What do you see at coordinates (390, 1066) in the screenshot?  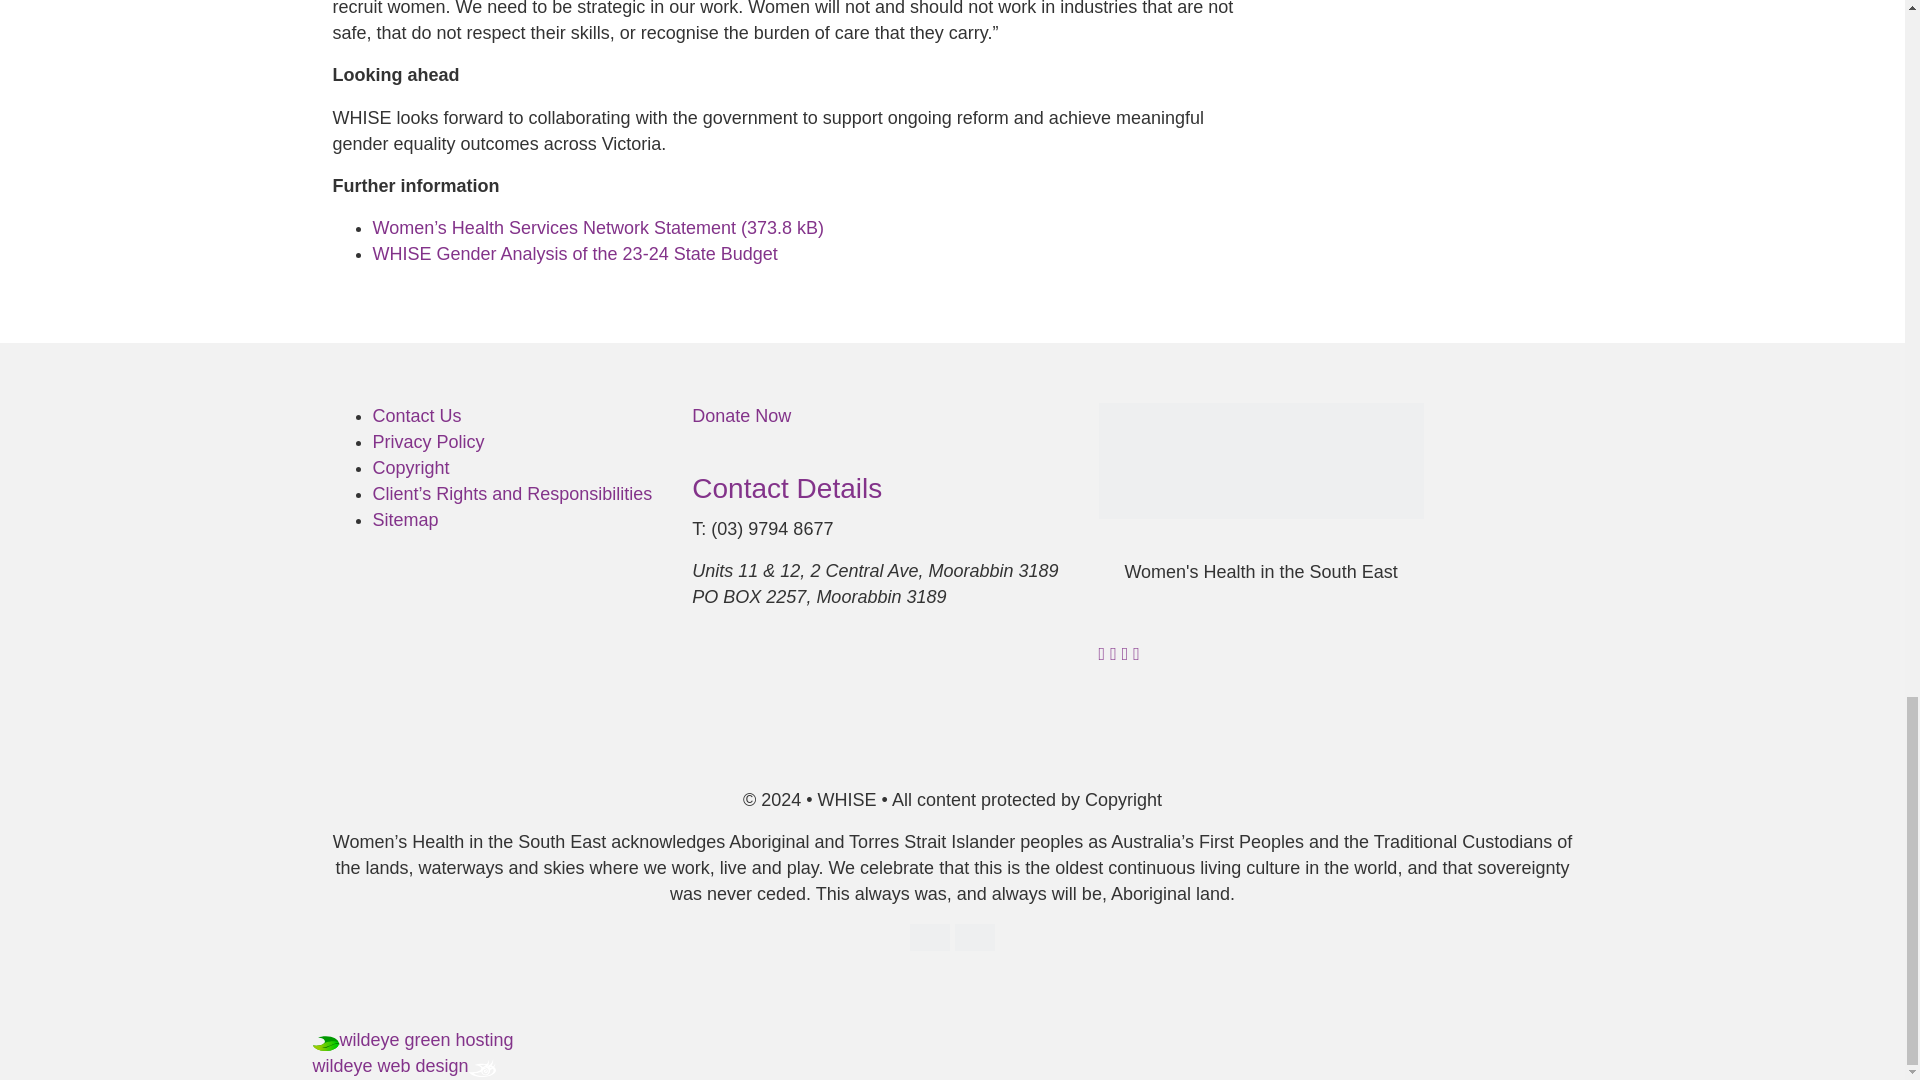 I see ` website design by Wildeye ` at bounding box center [390, 1066].